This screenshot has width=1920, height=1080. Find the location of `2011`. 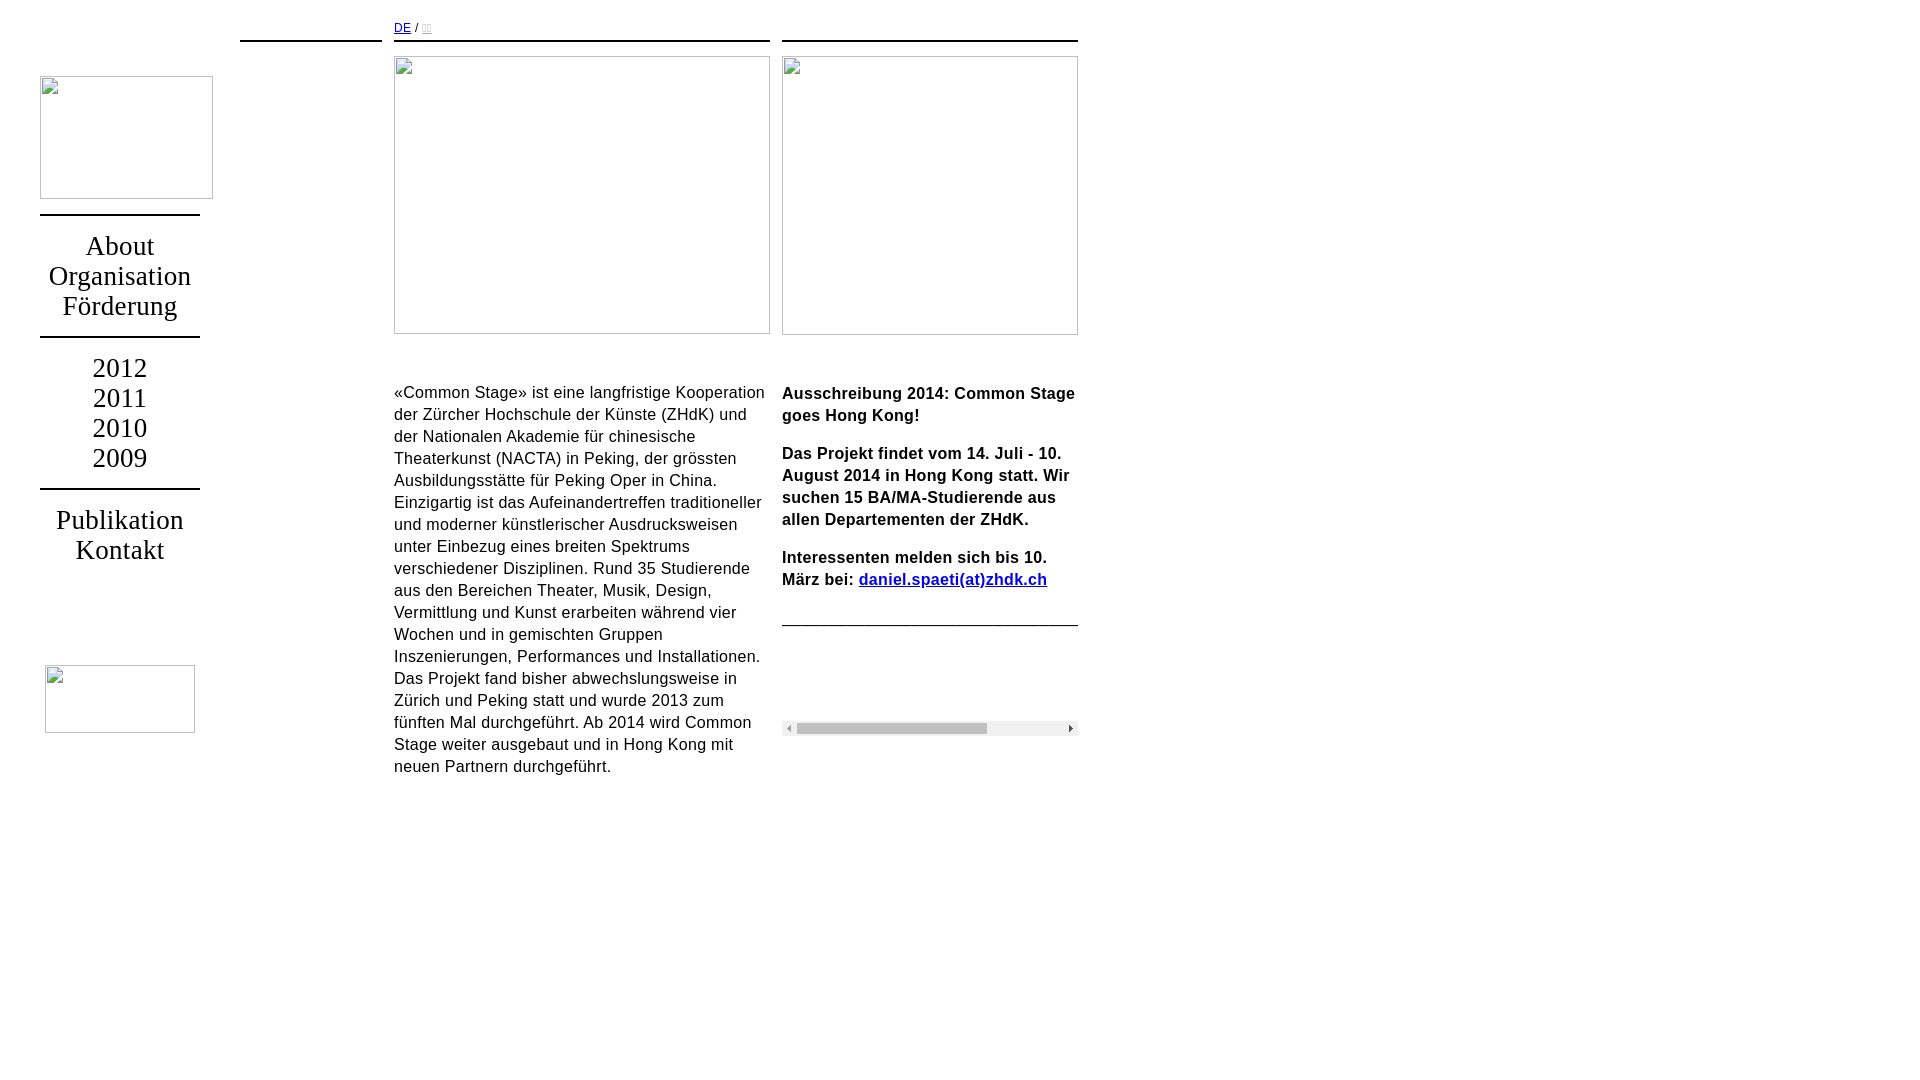

2011 is located at coordinates (120, 398).